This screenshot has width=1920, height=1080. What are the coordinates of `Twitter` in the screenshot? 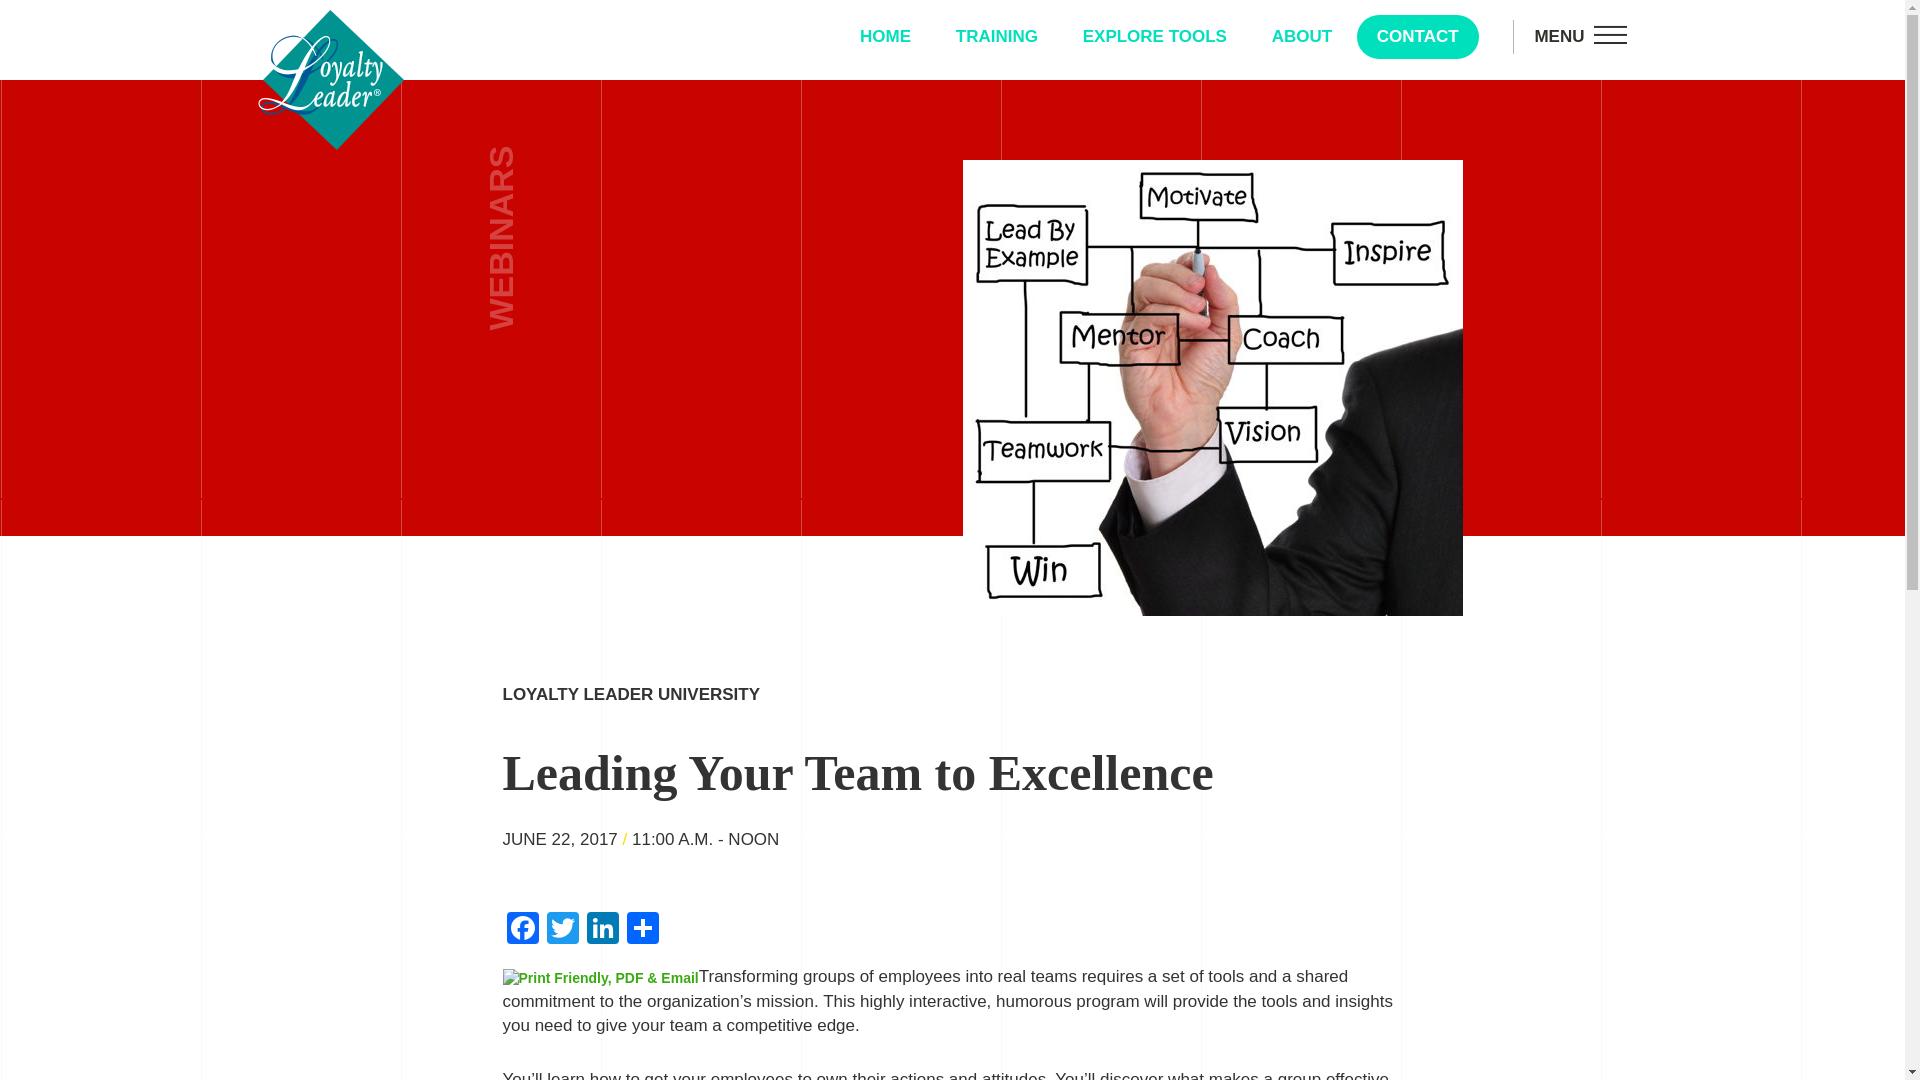 It's located at (561, 930).